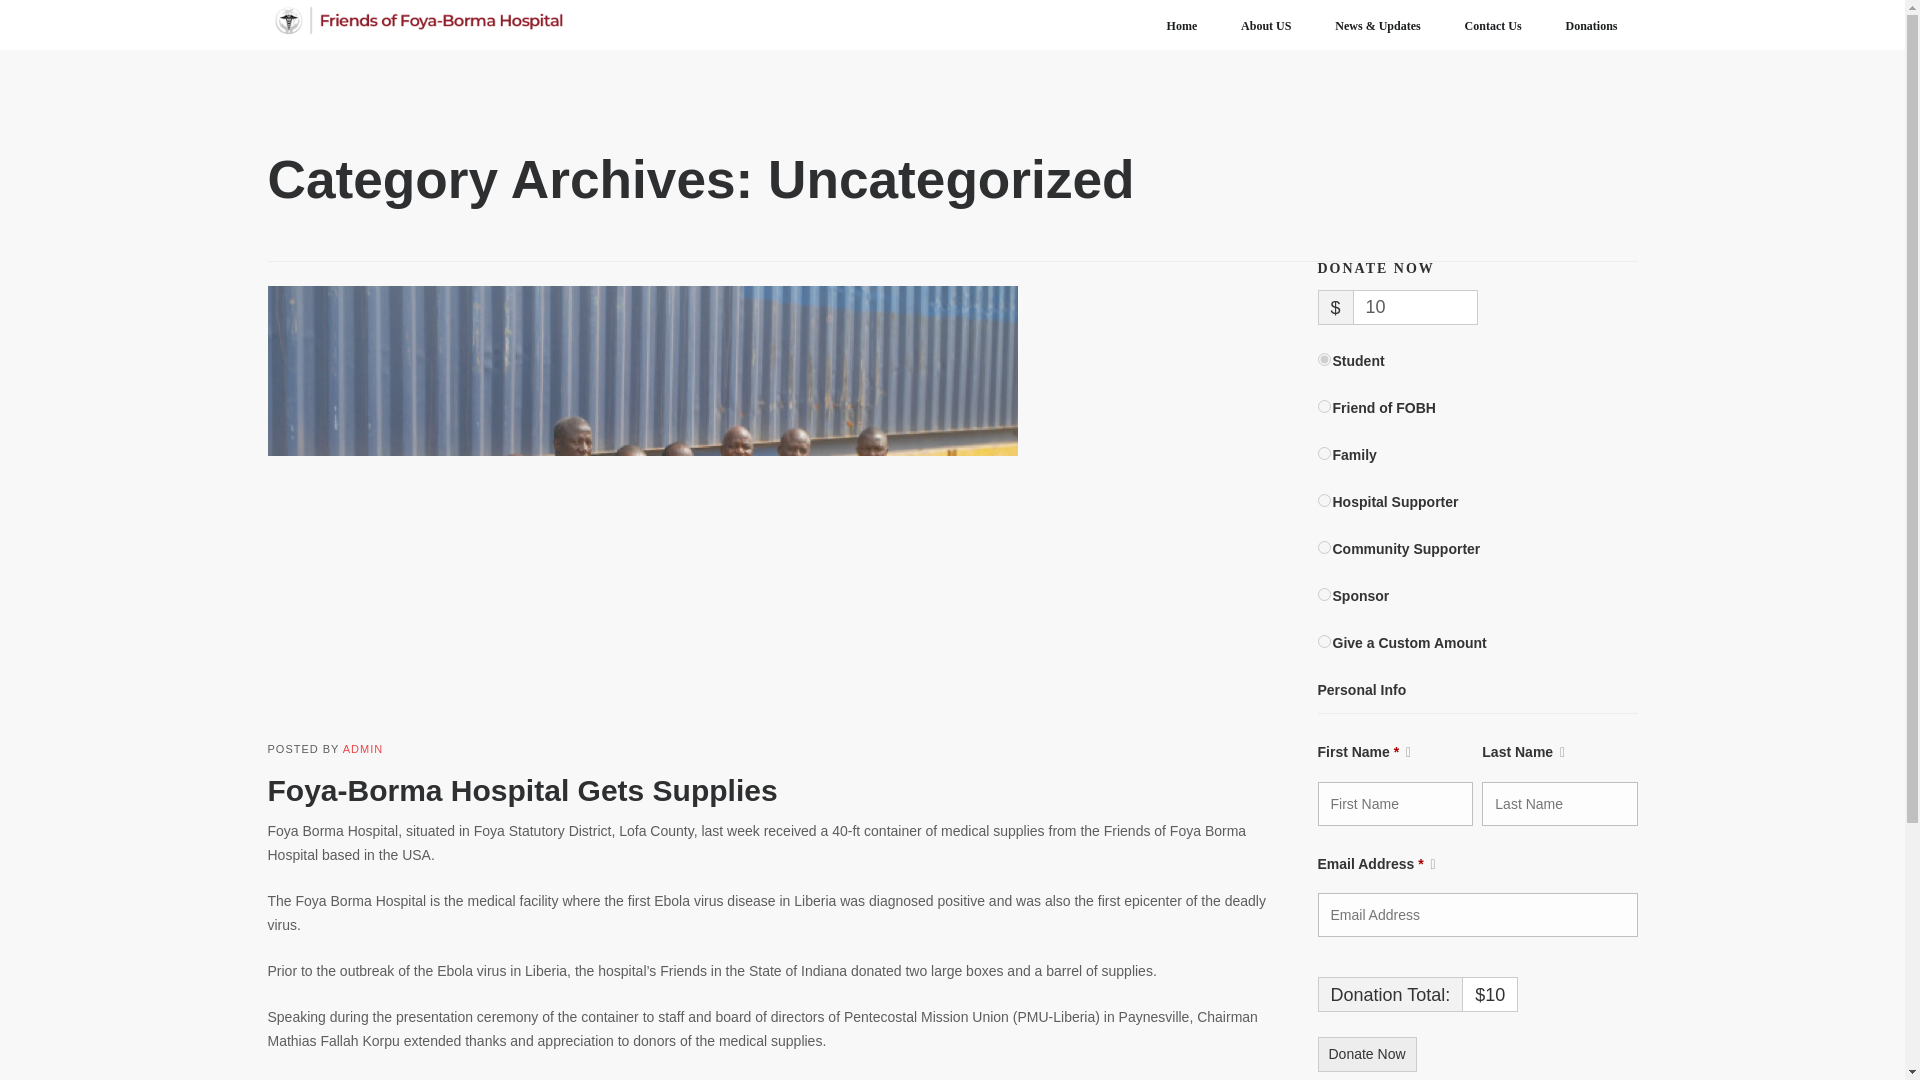 Image resolution: width=1920 pixels, height=1080 pixels. What do you see at coordinates (362, 748) in the screenshot?
I see `Posts by Admin` at bounding box center [362, 748].